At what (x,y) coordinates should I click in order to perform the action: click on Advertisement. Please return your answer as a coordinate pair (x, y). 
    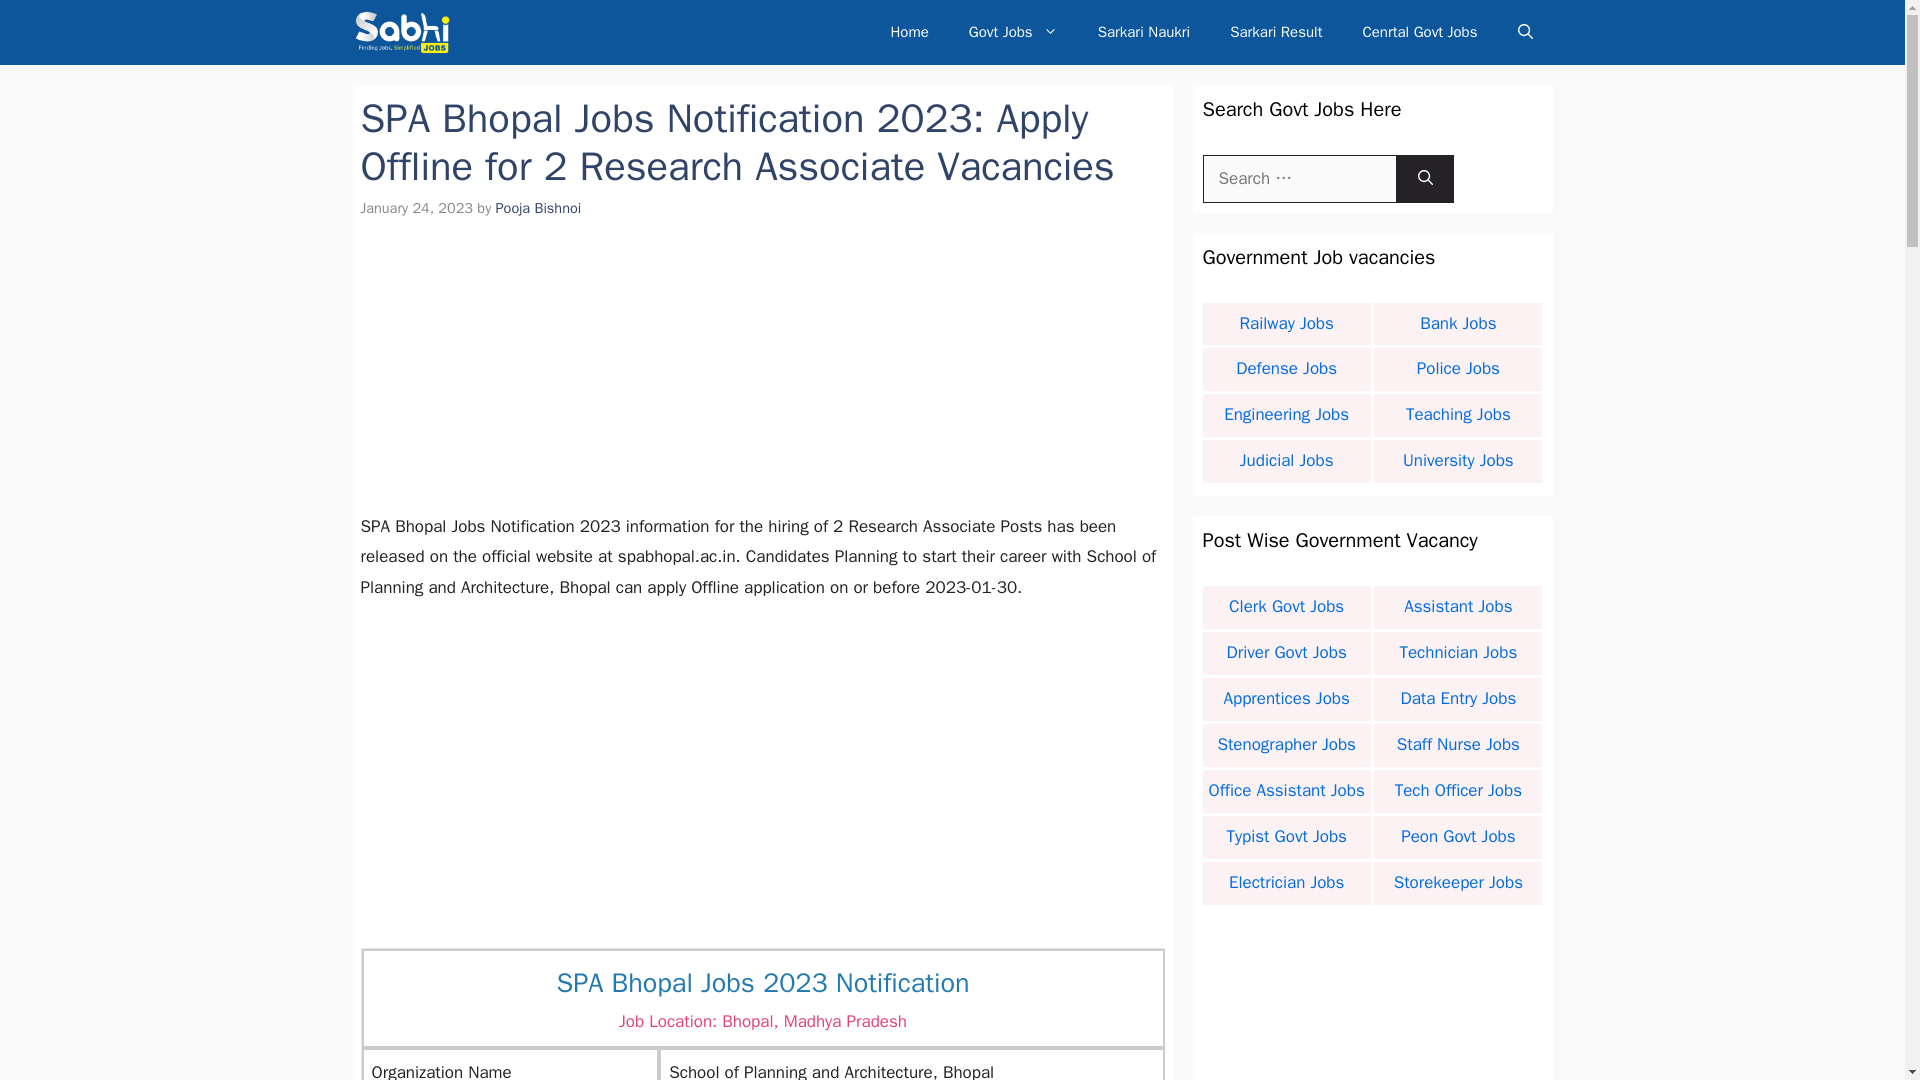
    Looking at the image, I should click on (762, 768).